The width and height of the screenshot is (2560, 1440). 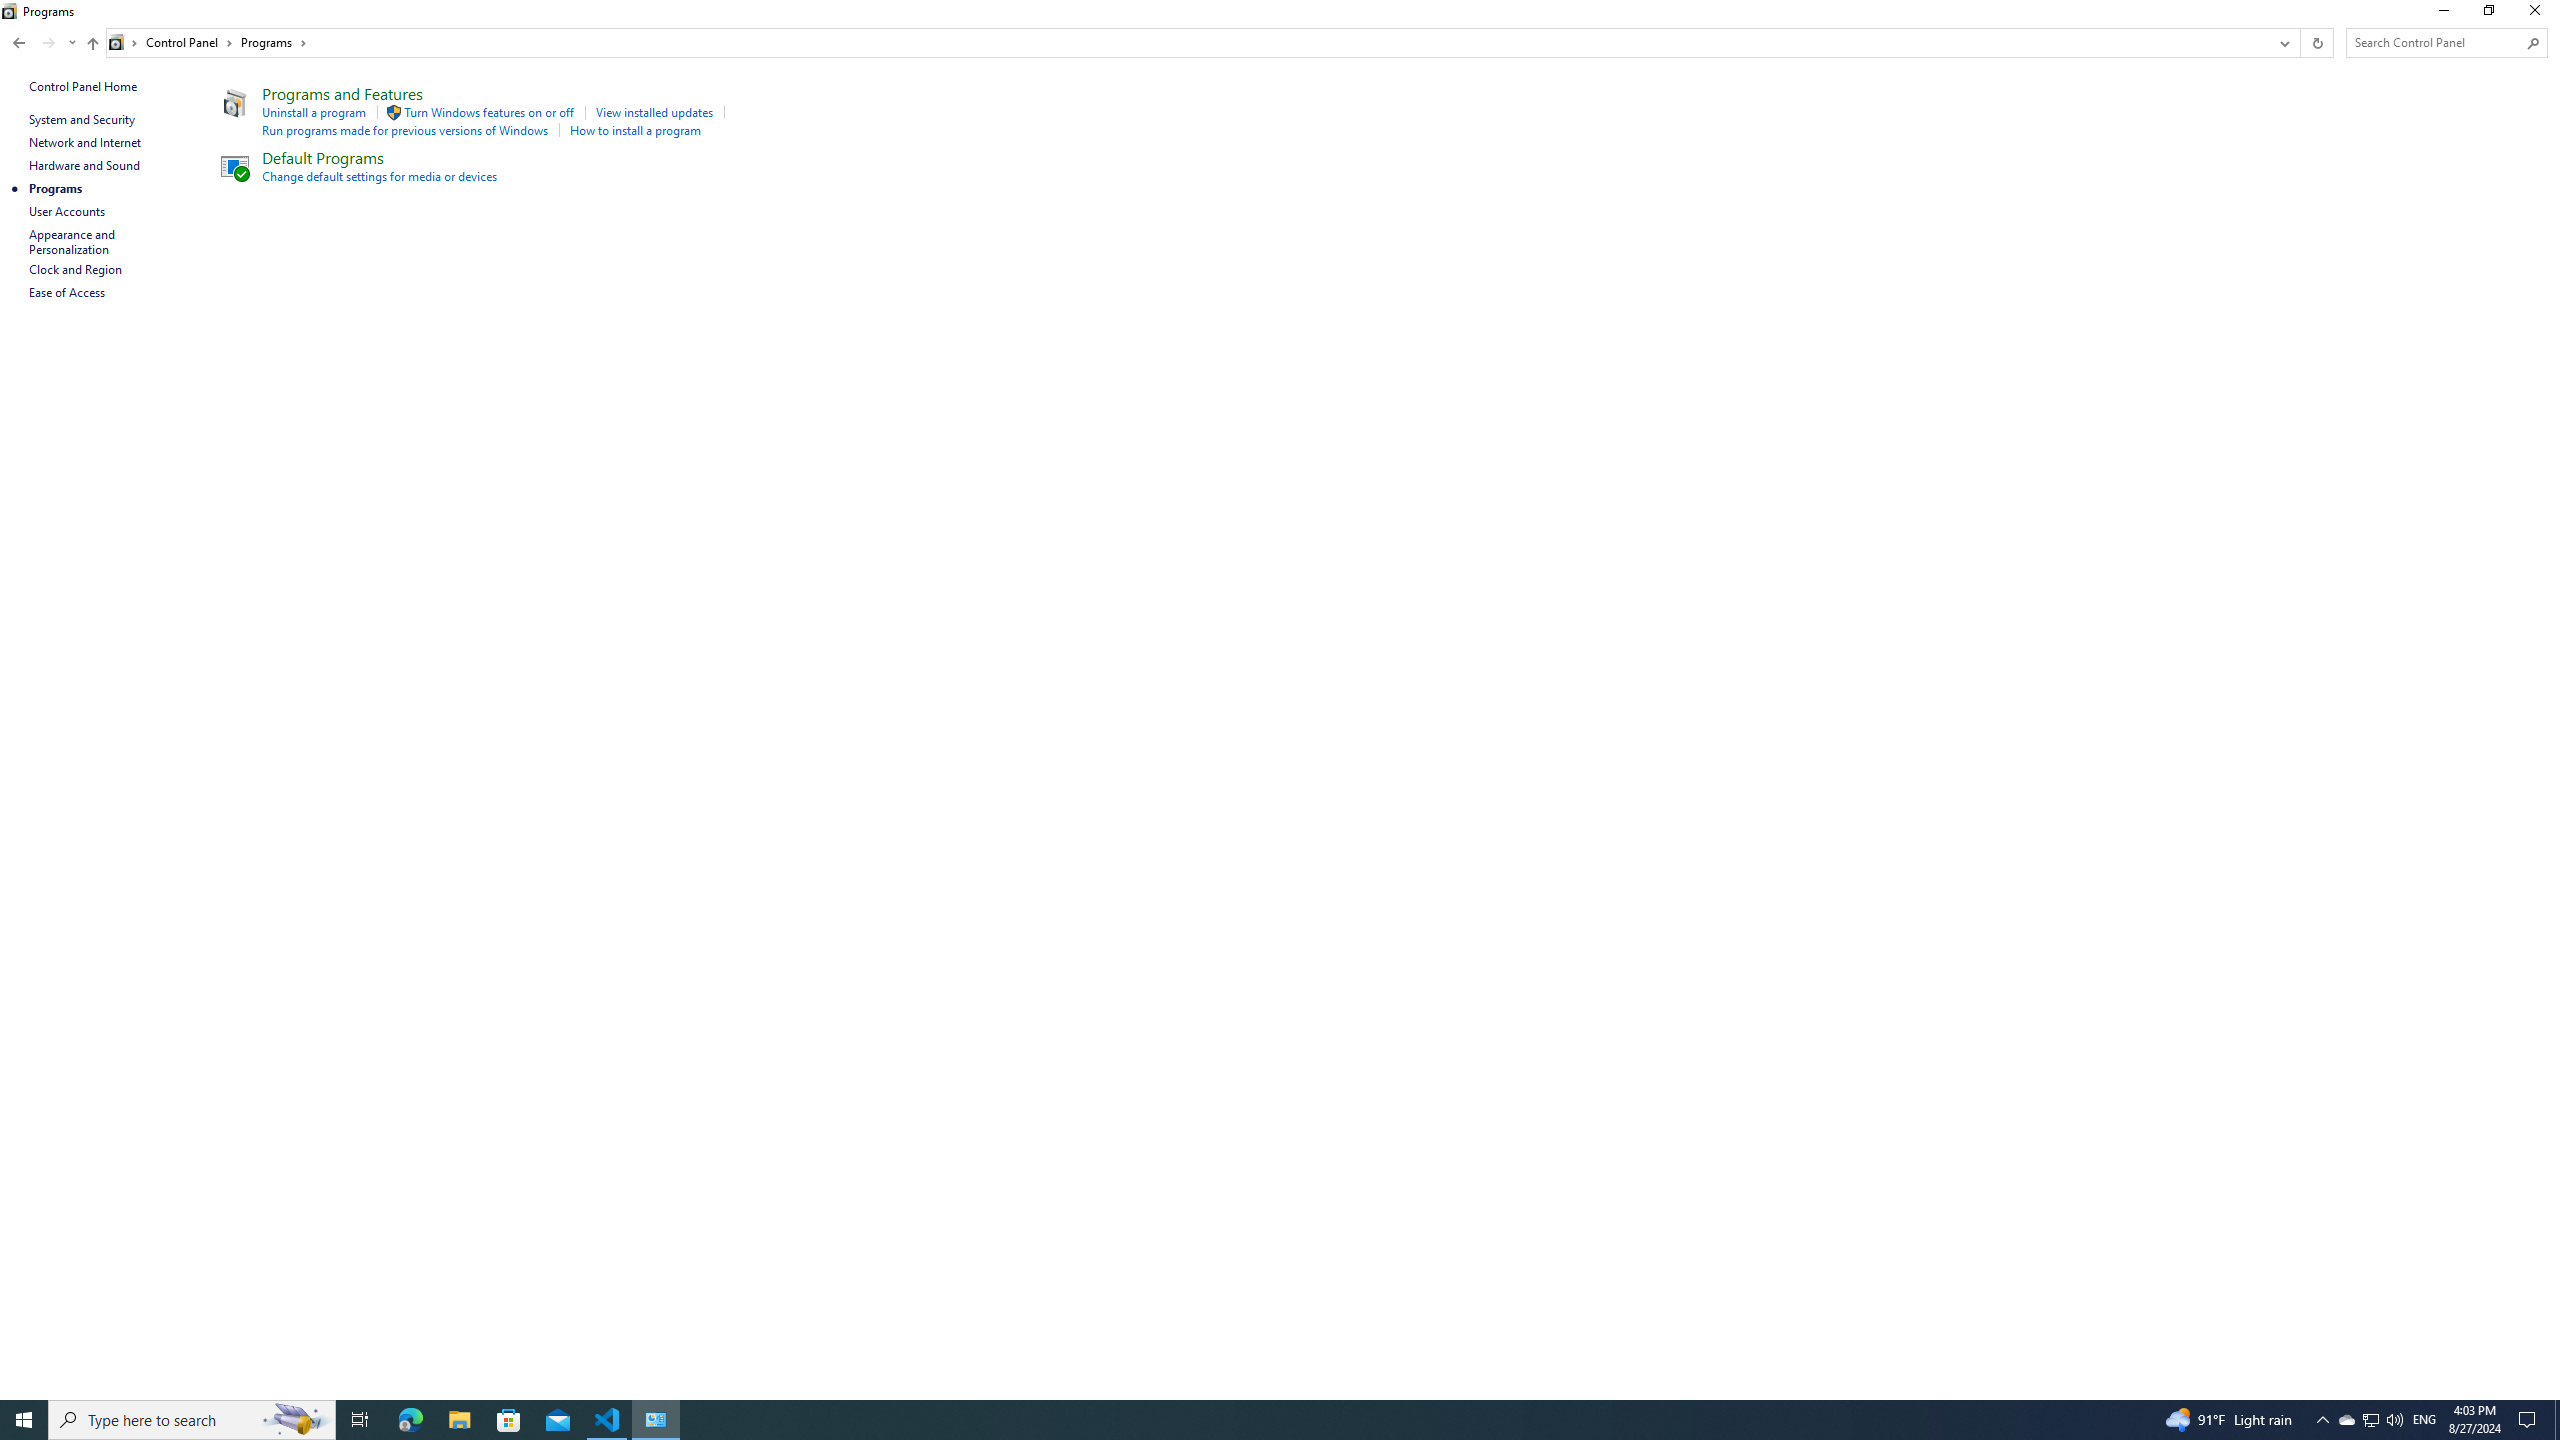 What do you see at coordinates (1188, 42) in the screenshot?
I see `Address: Control Panel\Programs` at bounding box center [1188, 42].